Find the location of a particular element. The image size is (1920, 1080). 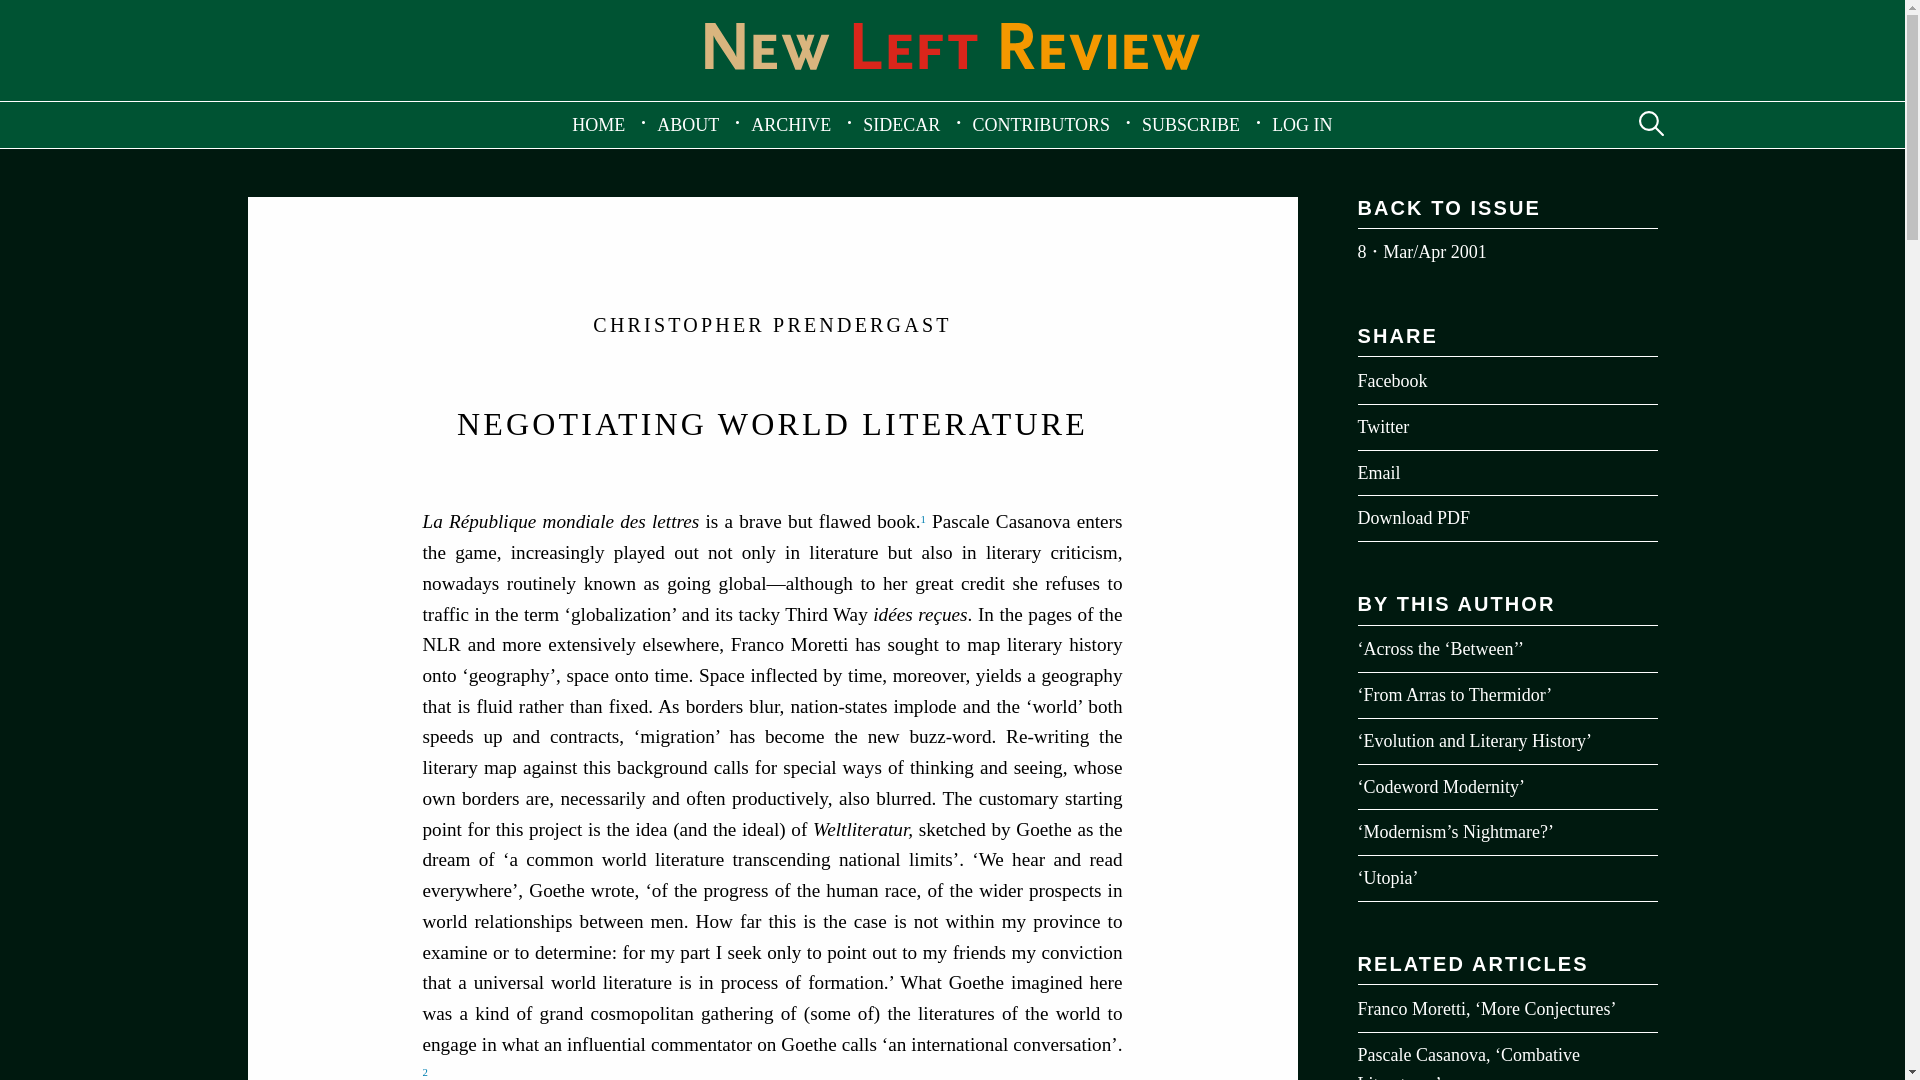

ARCHIVE is located at coordinates (790, 124).